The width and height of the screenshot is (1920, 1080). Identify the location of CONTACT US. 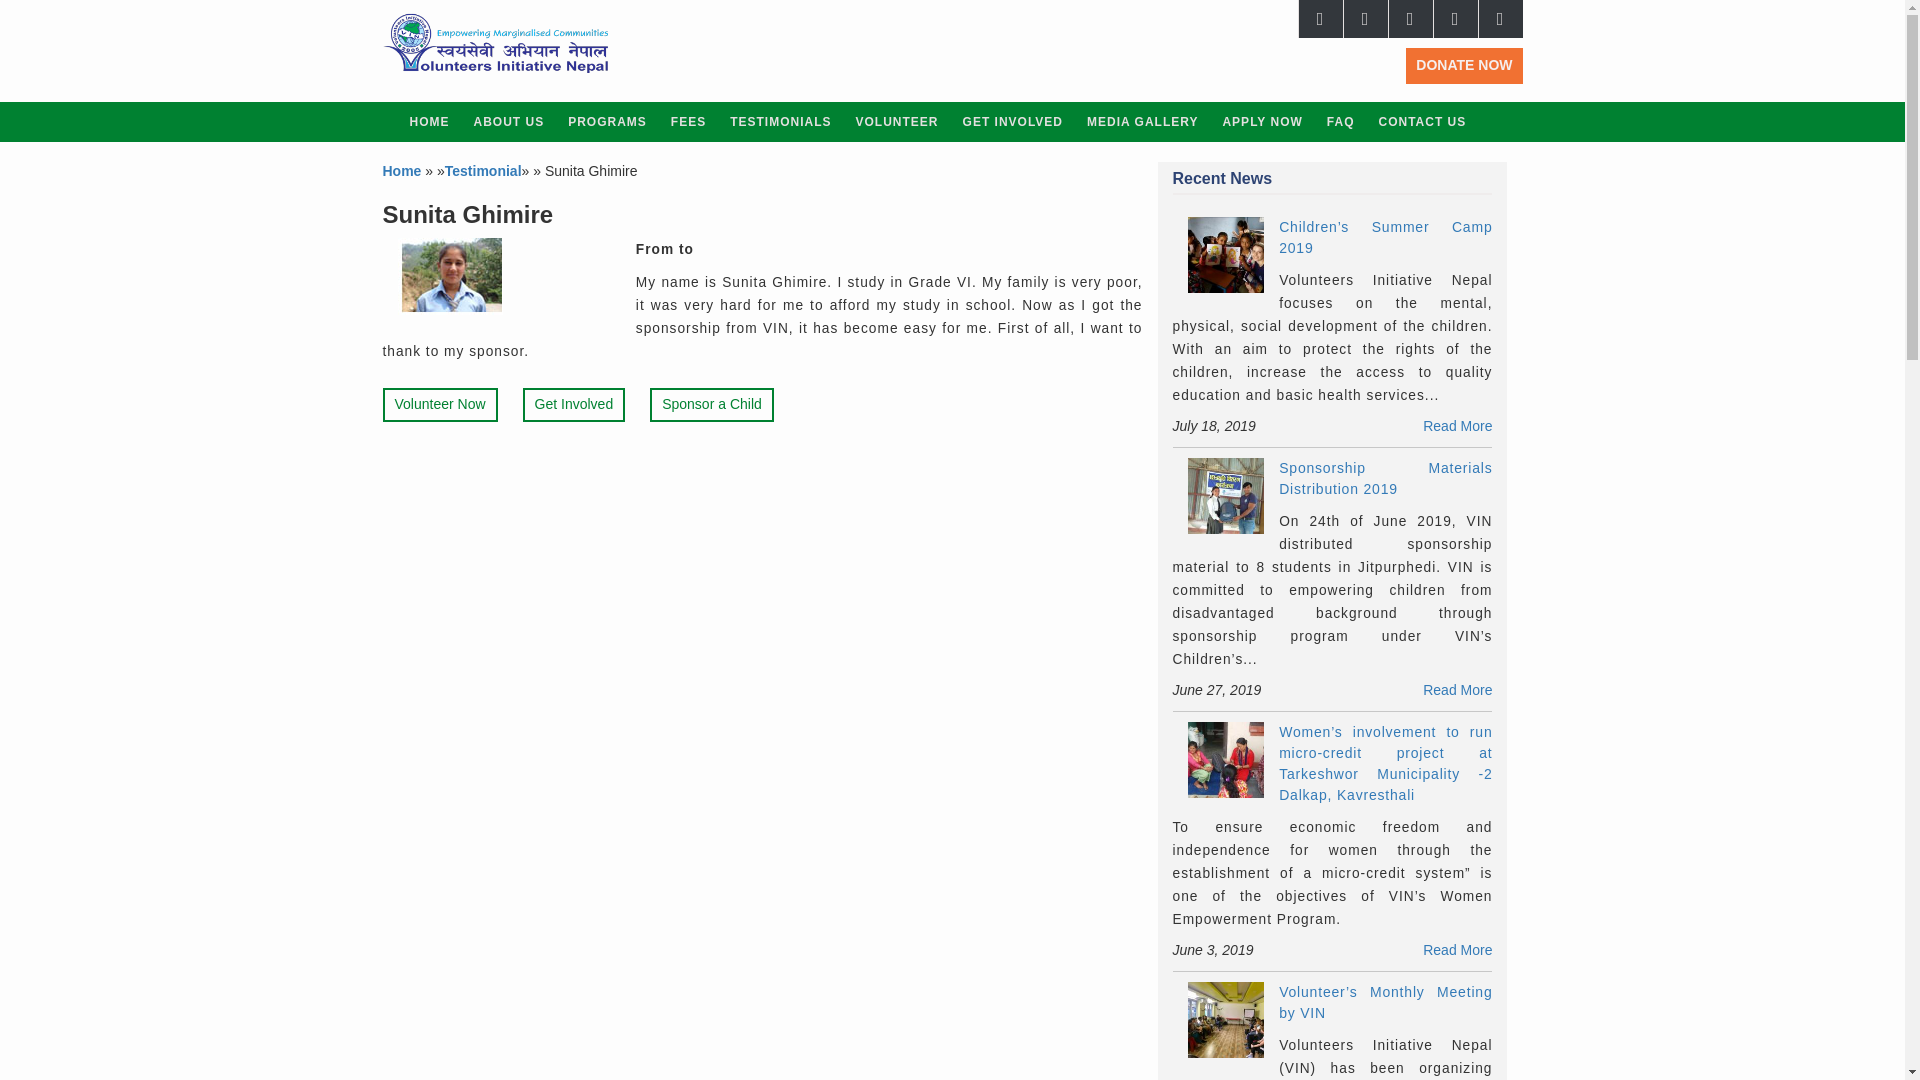
(1422, 121).